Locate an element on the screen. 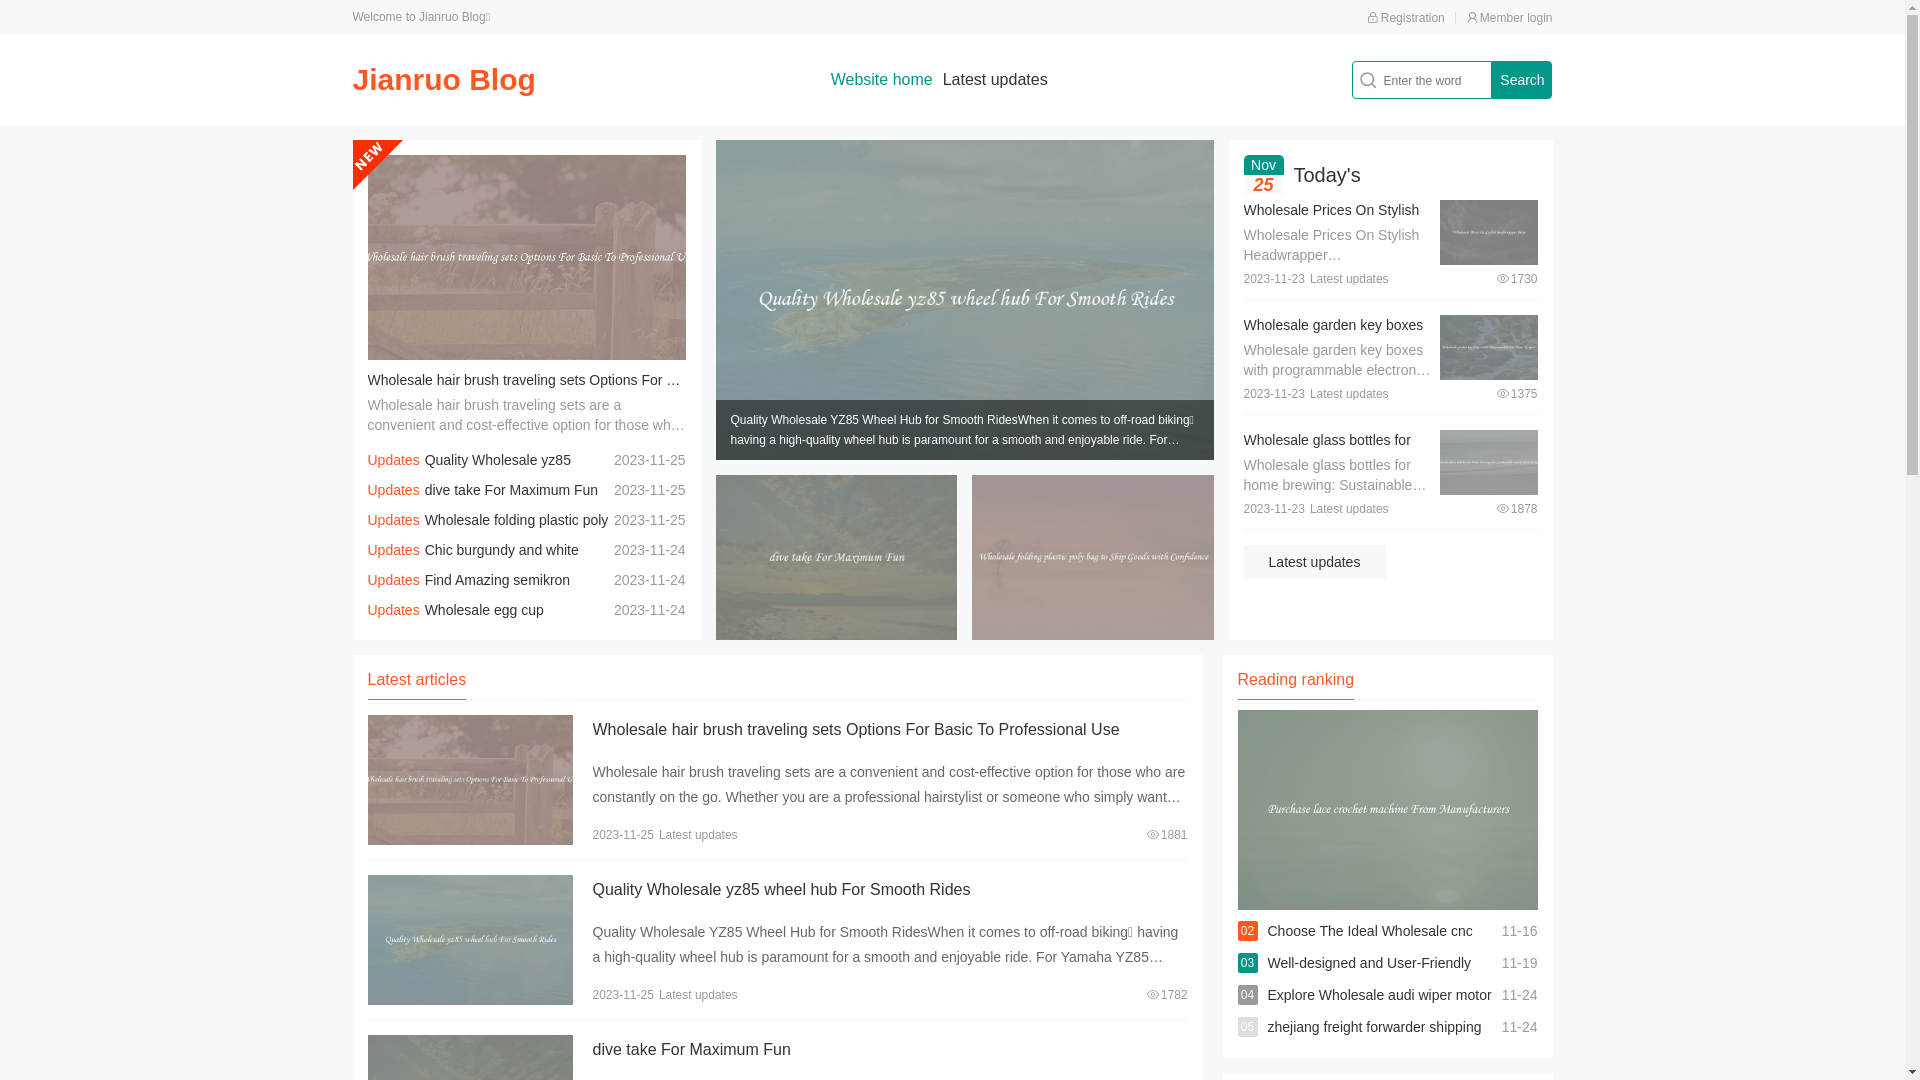 The width and height of the screenshot is (1920, 1080). Jianruo Blog is located at coordinates (444, 80).